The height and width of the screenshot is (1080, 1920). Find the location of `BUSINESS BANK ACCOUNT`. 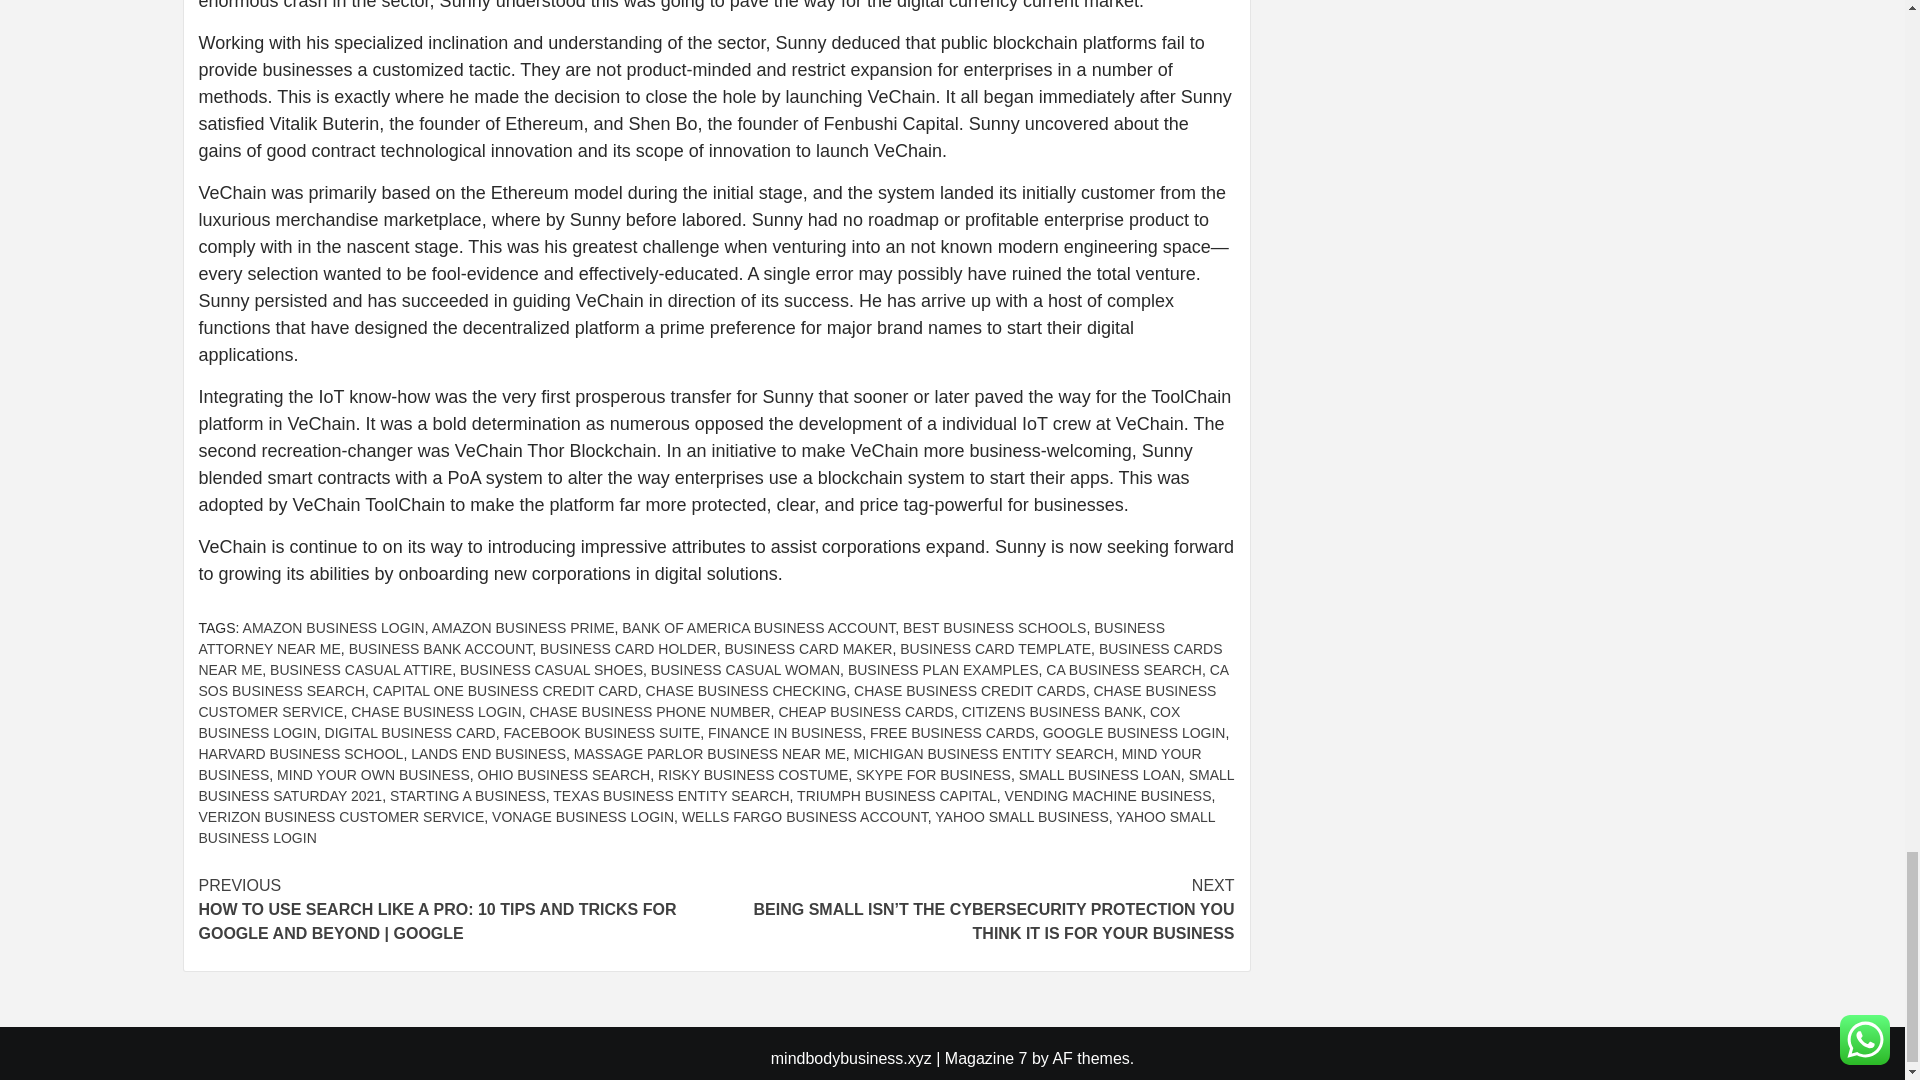

BUSINESS BANK ACCOUNT is located at coordinates (441, 648).